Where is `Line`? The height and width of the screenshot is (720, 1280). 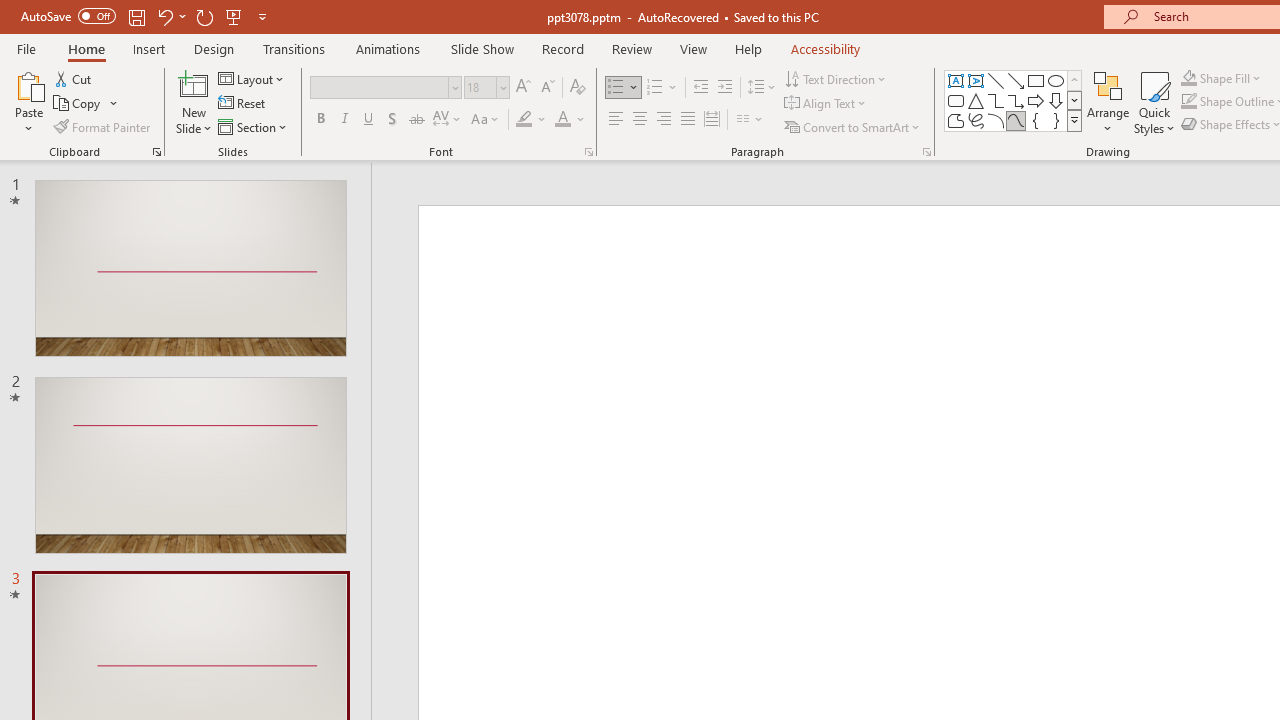
Line is located at coordinates (996, 80).